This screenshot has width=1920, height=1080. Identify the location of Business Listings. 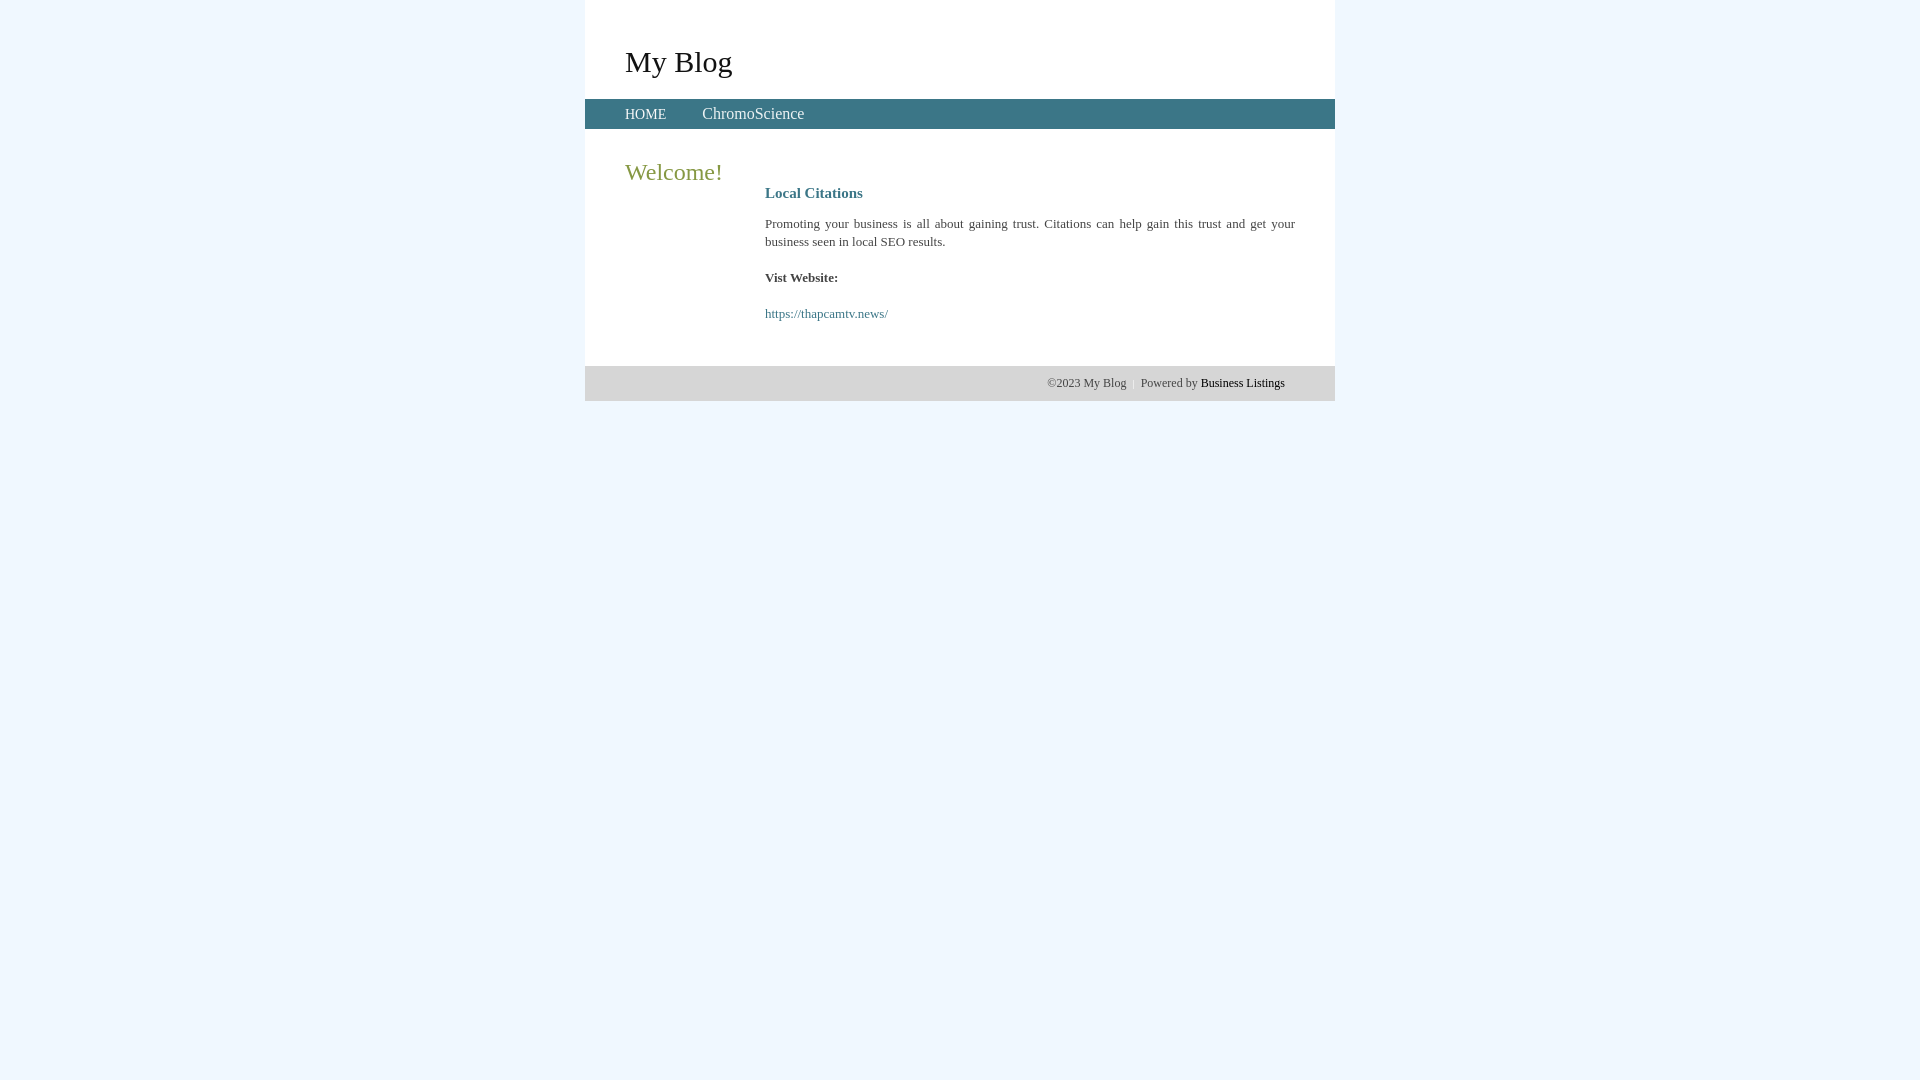
(1243, 383).